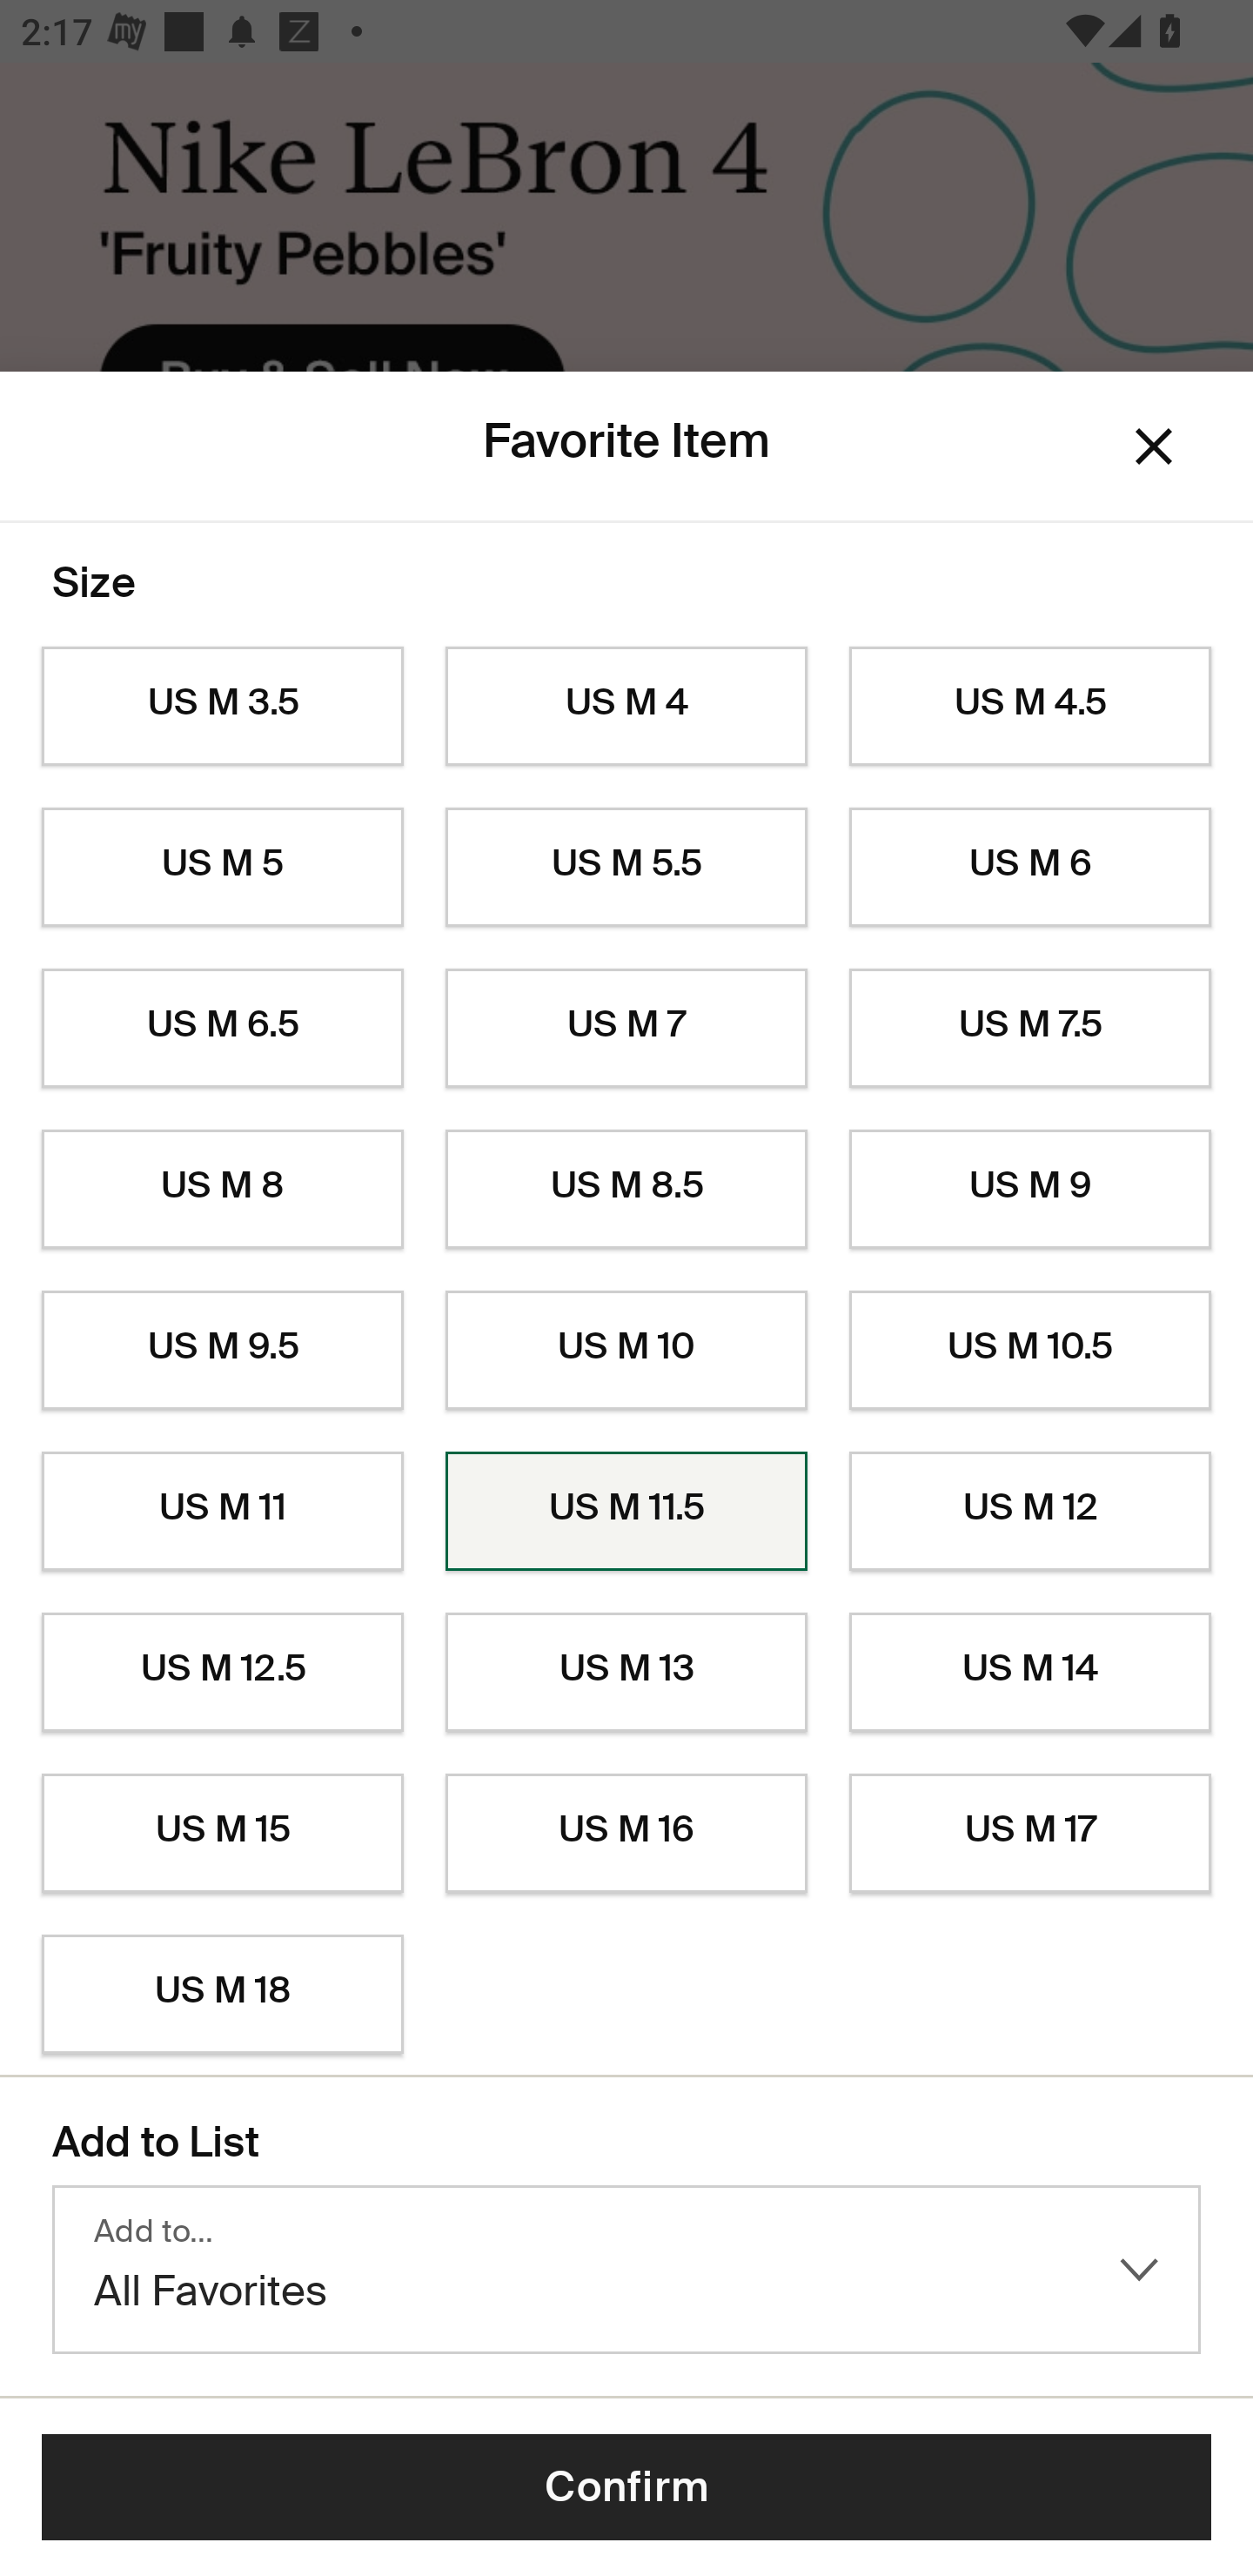 The height and width of the screenshot is (2576, 1253). What do you see at coordinates (1030, 1511) in the screenshot?
I see `US M 12` at bounding box center [1030, 1511].